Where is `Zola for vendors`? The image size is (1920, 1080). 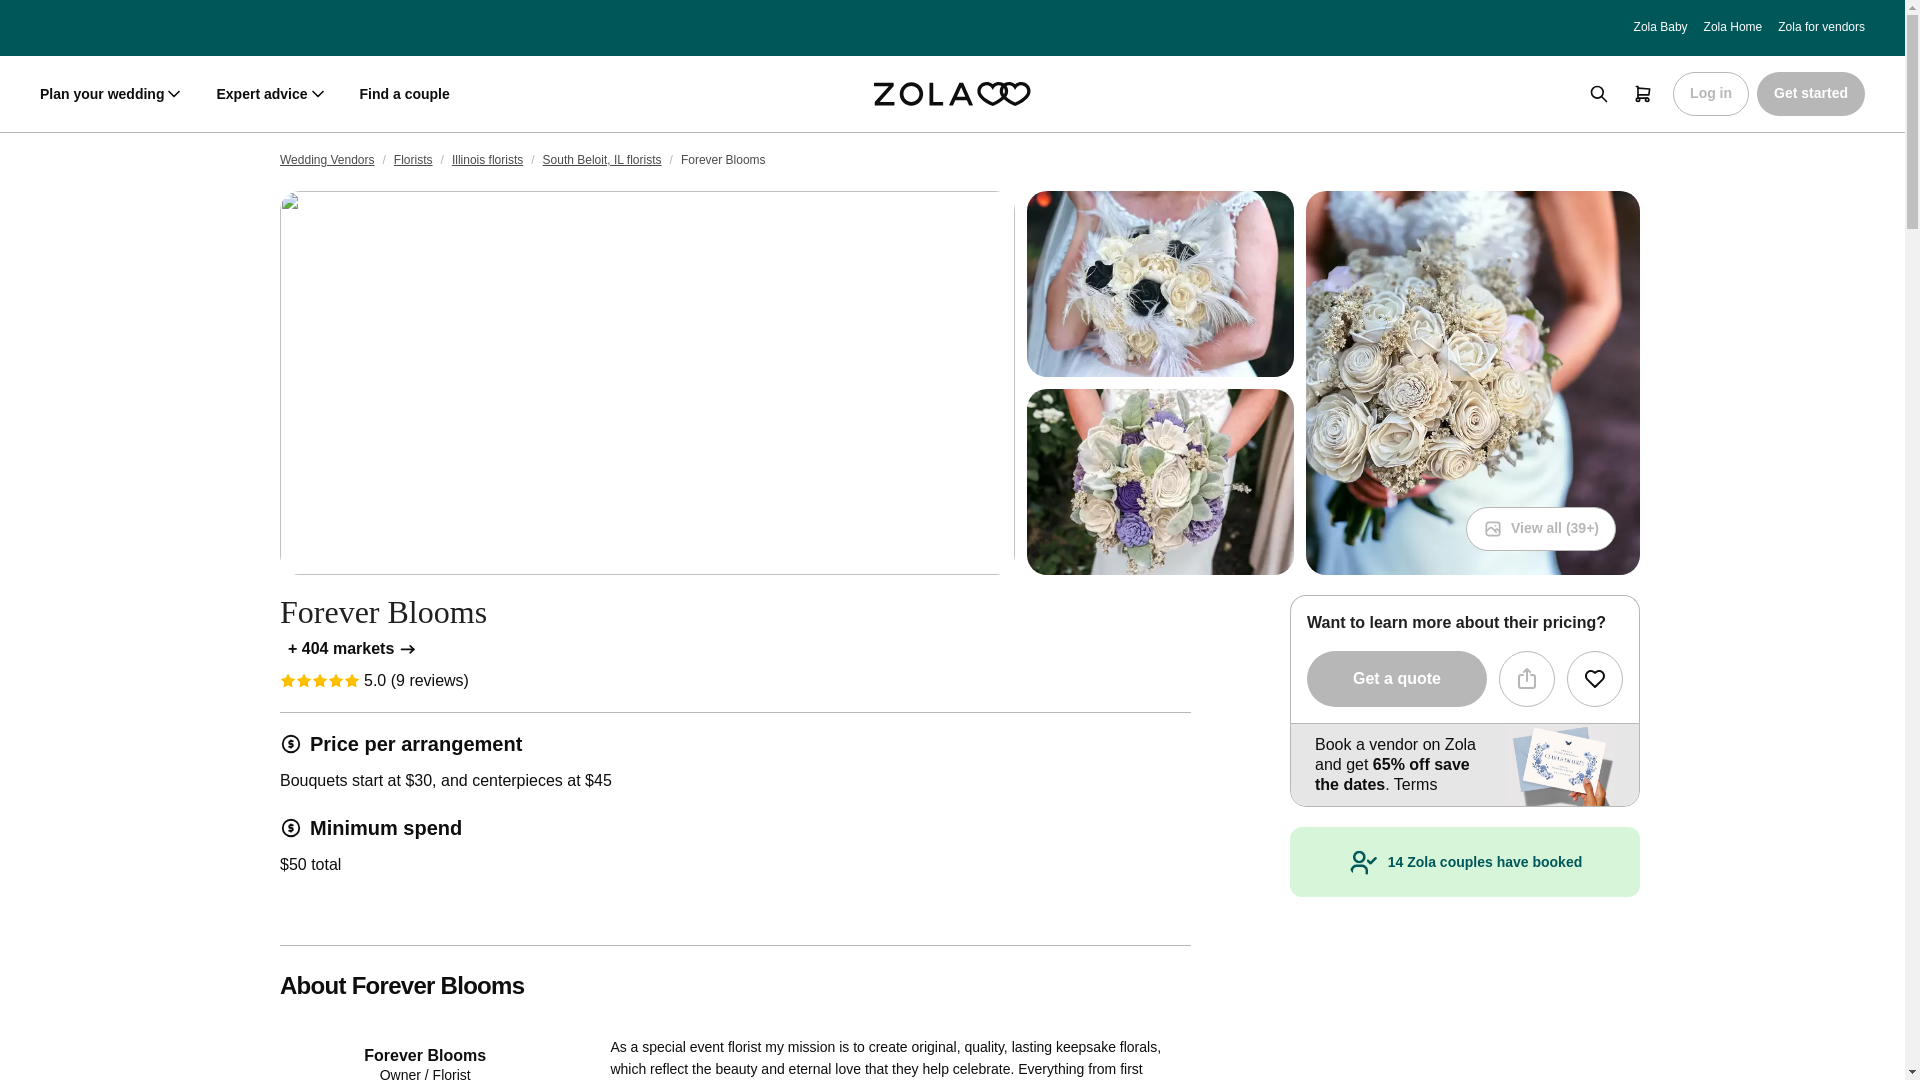
Zola for vendors is located at coordinates (1820, 26).